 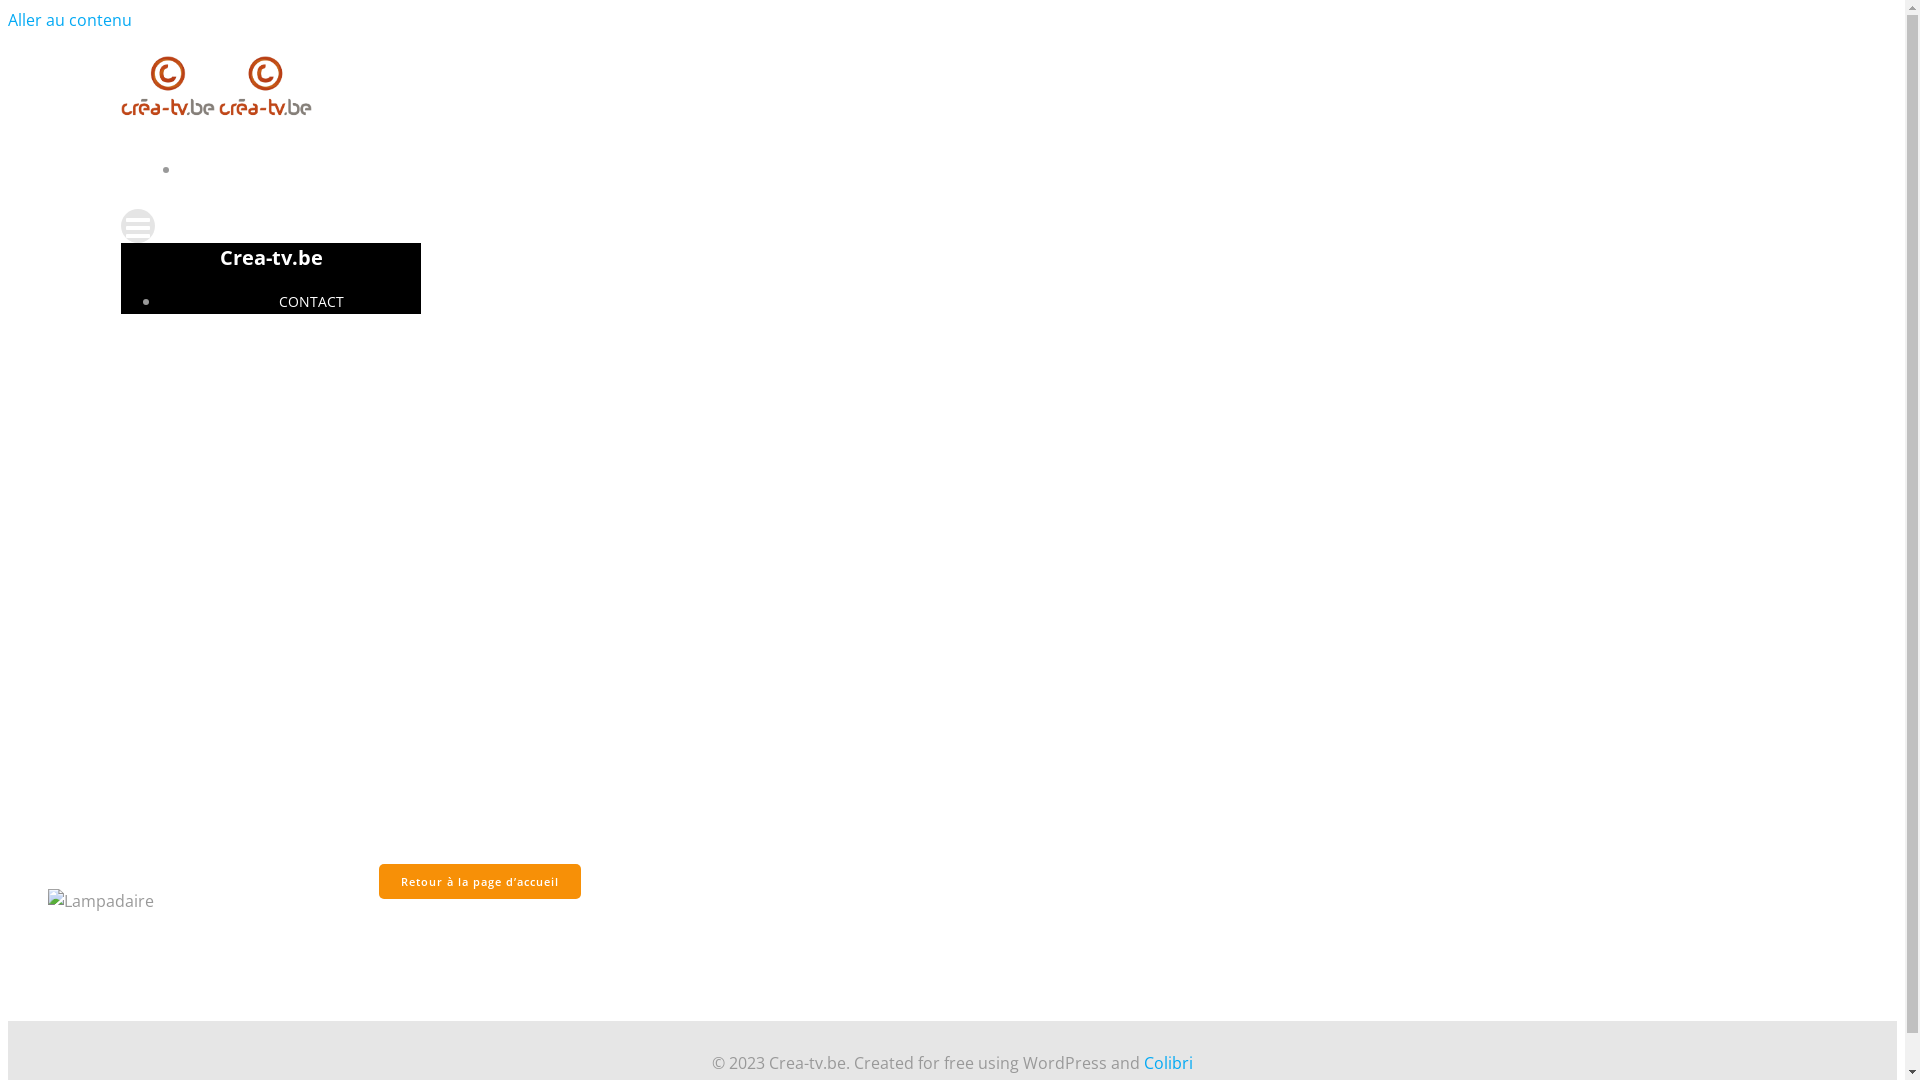 What do you see at coordinates (972, 170) in the screenshot?
I see `CONTACT` at bounding box center [972, 170].